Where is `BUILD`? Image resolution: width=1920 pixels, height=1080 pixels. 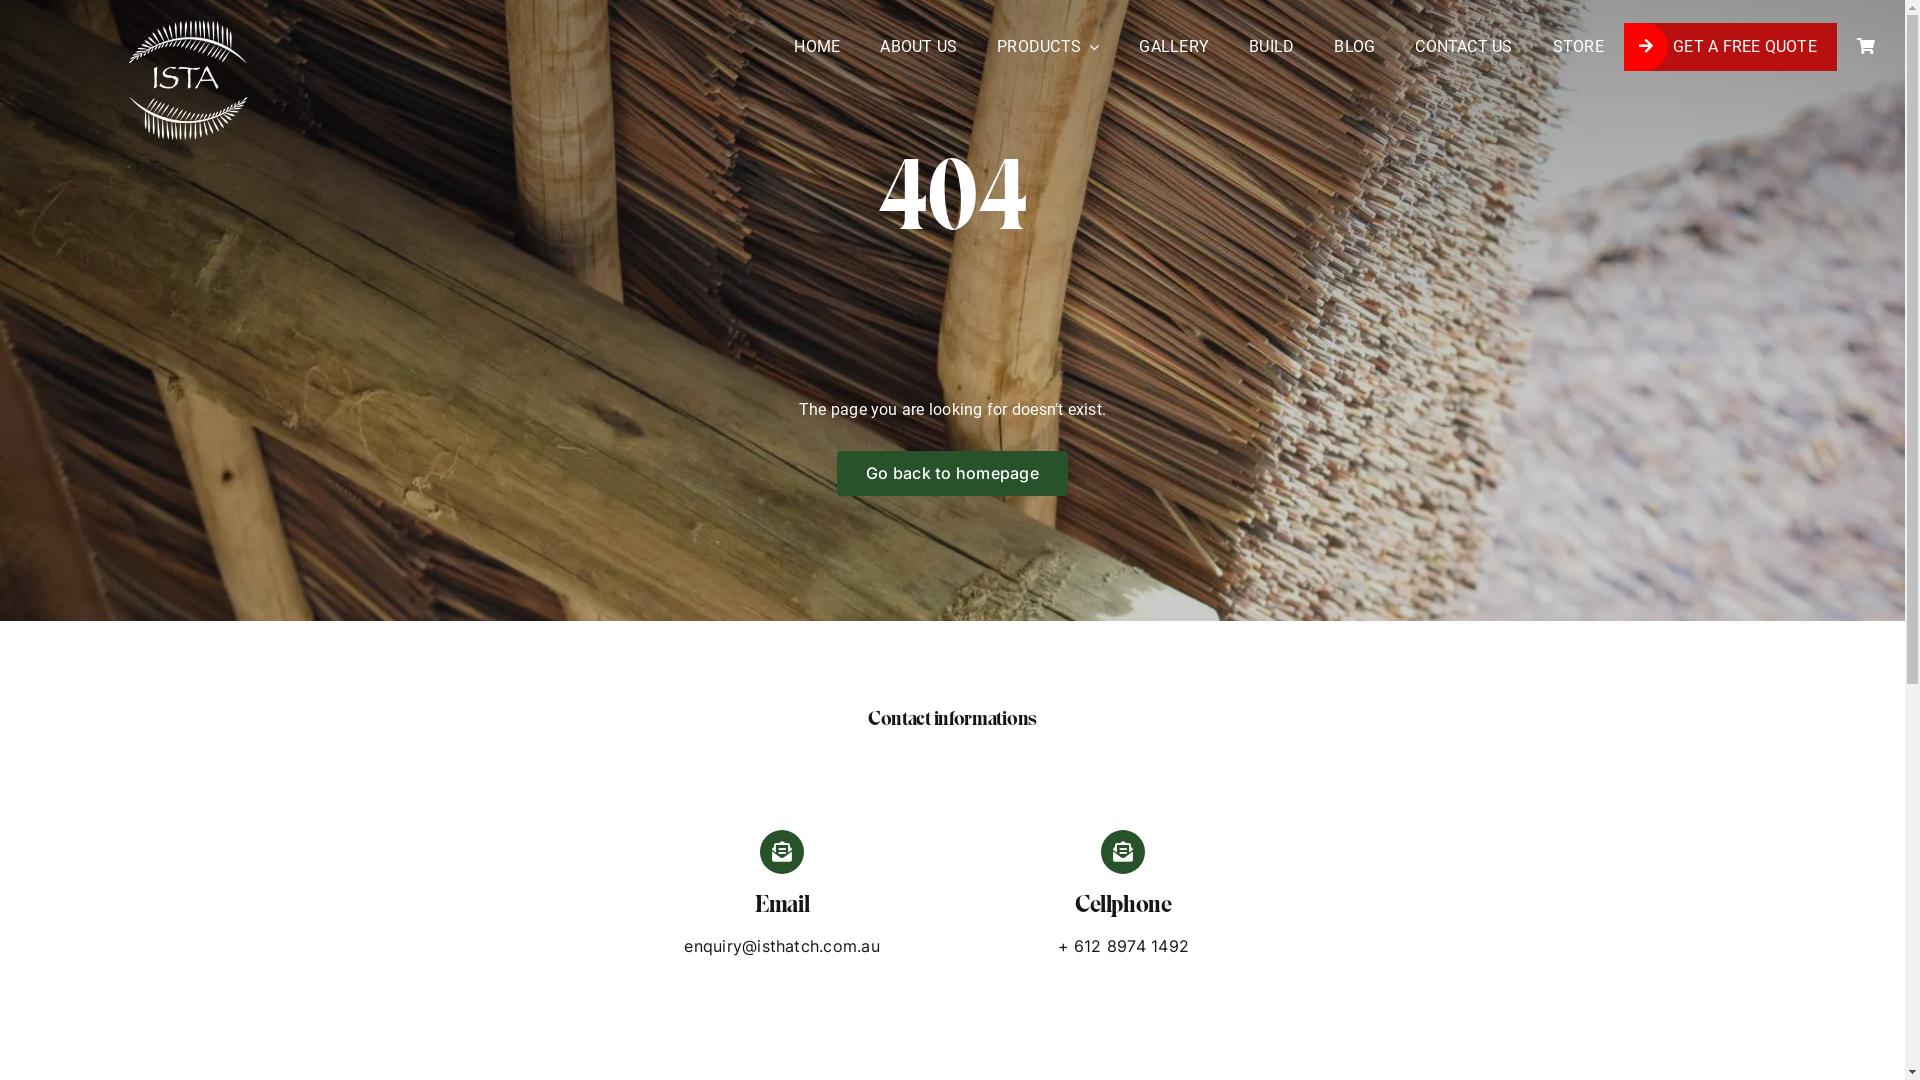 BUILD is located at coordinates (1272, 47).